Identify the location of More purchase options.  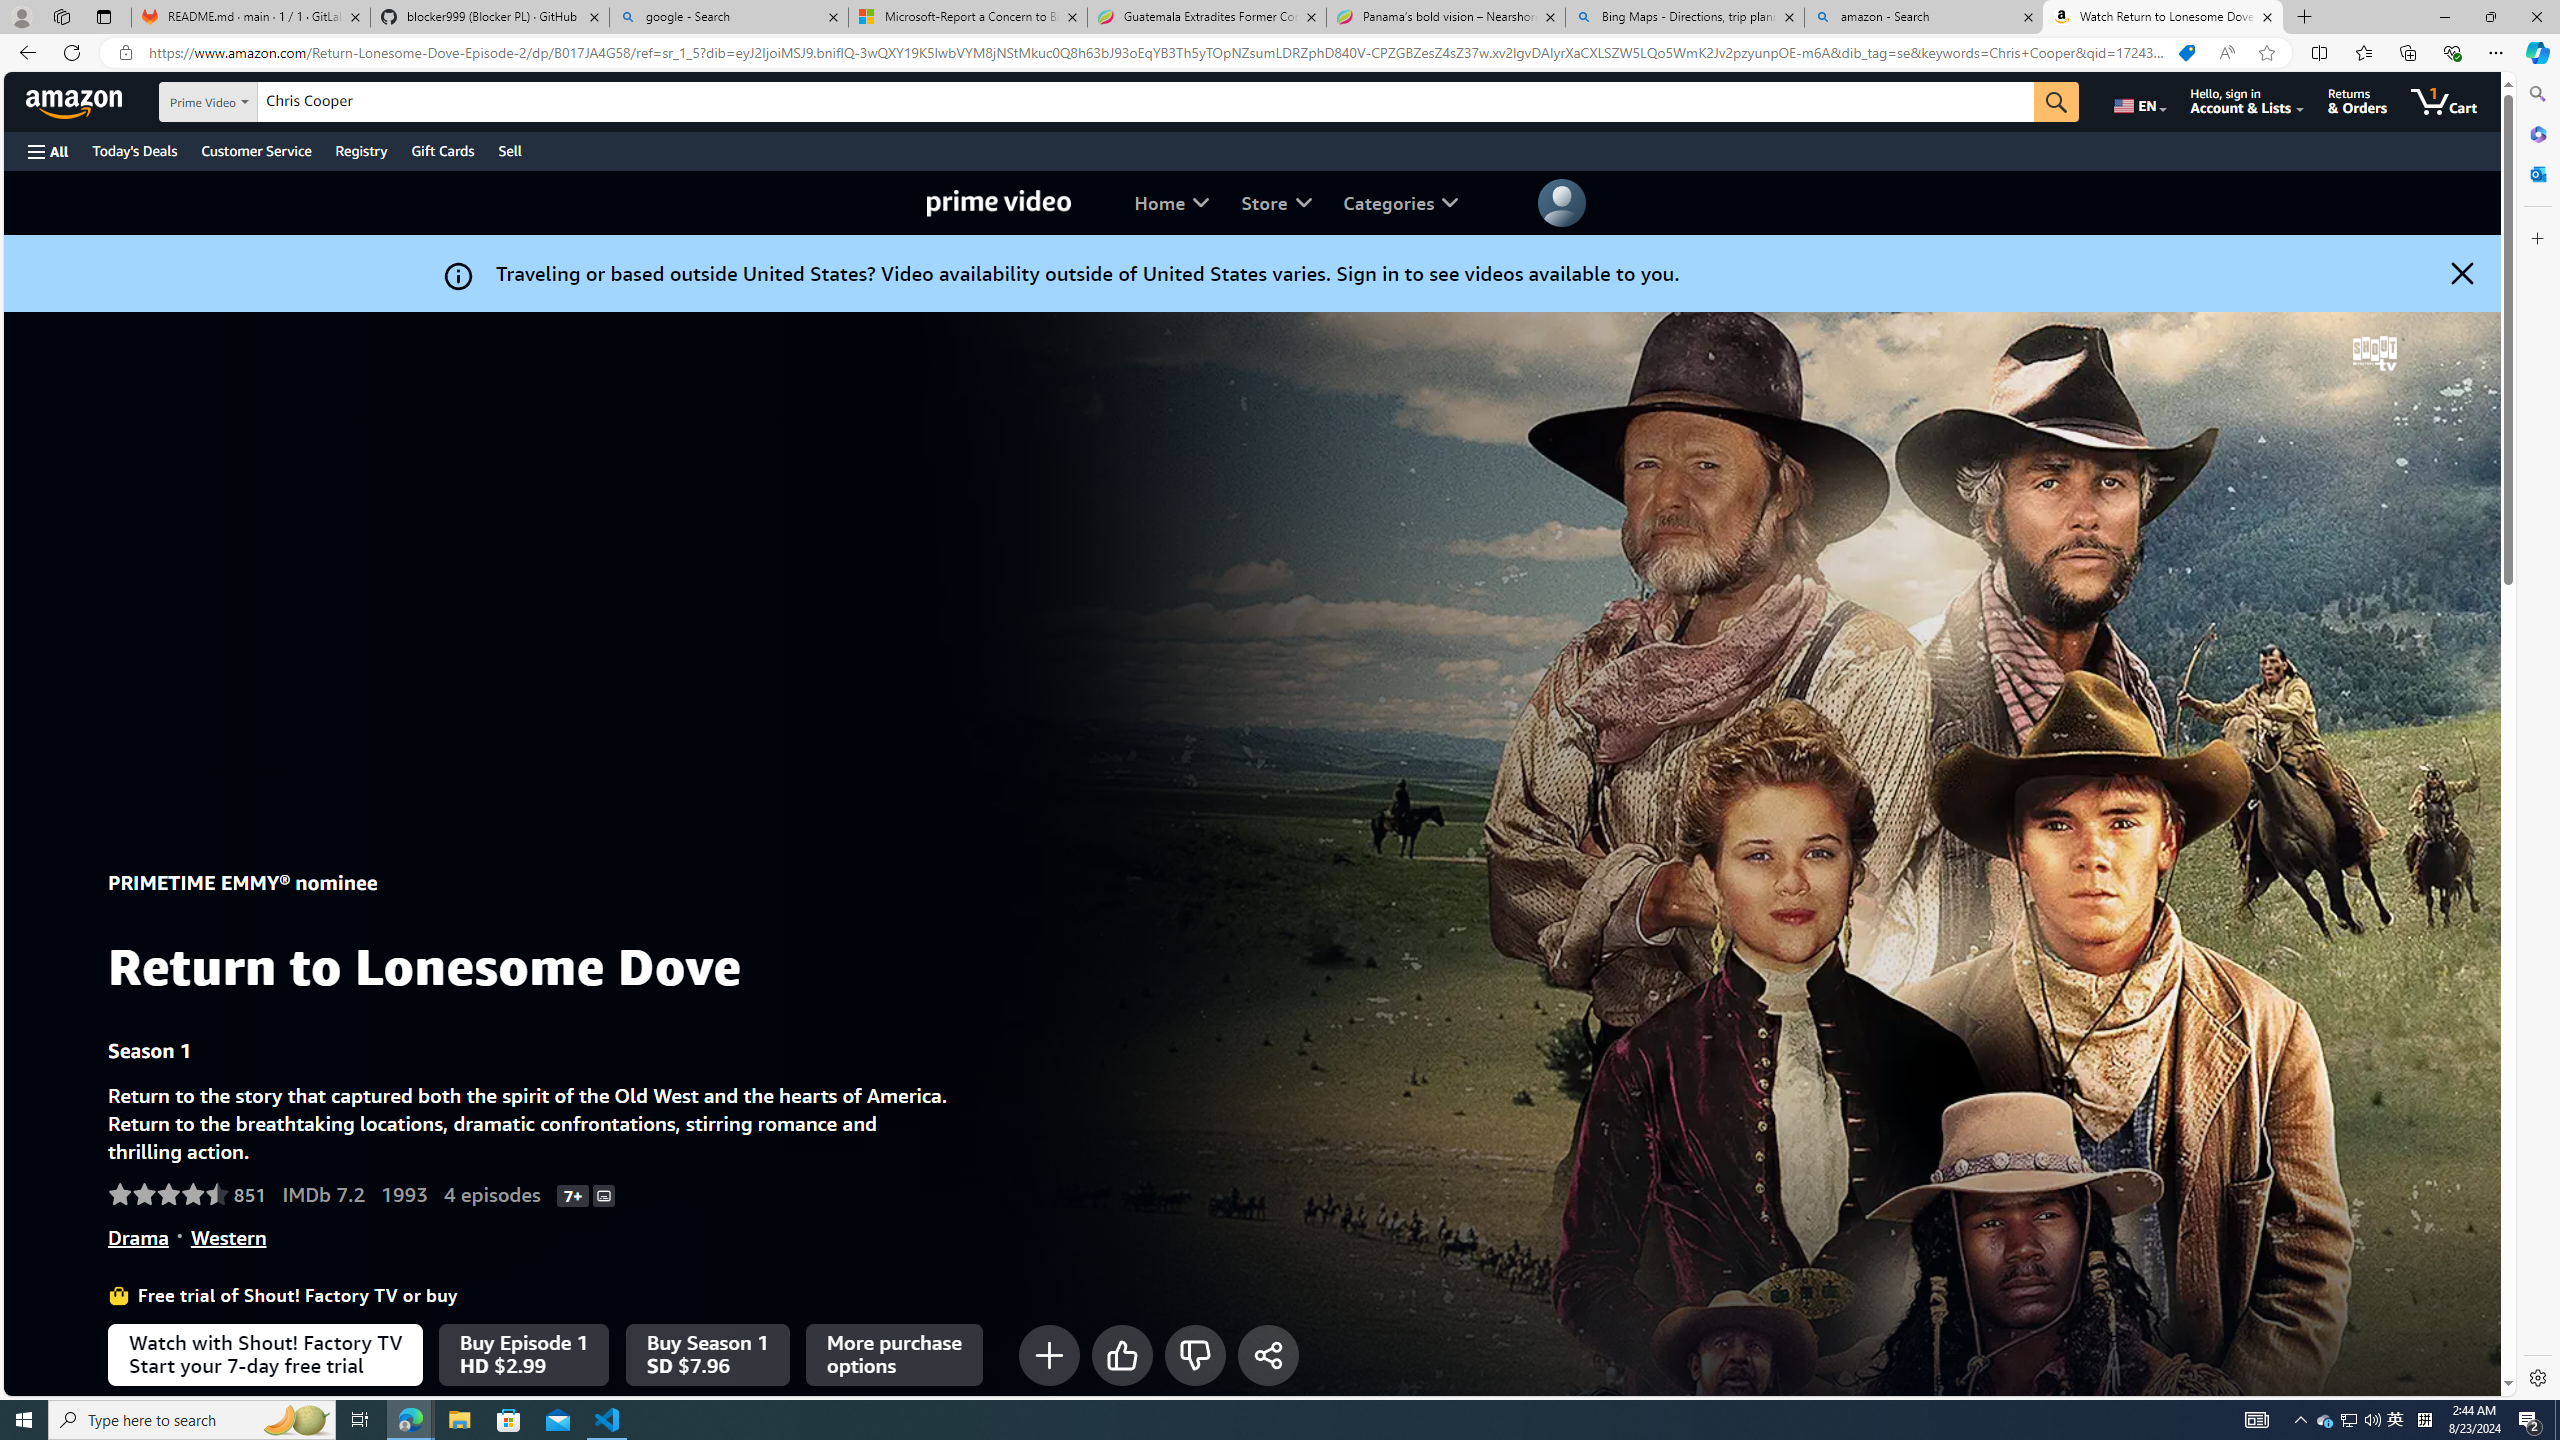
(893, 1354).